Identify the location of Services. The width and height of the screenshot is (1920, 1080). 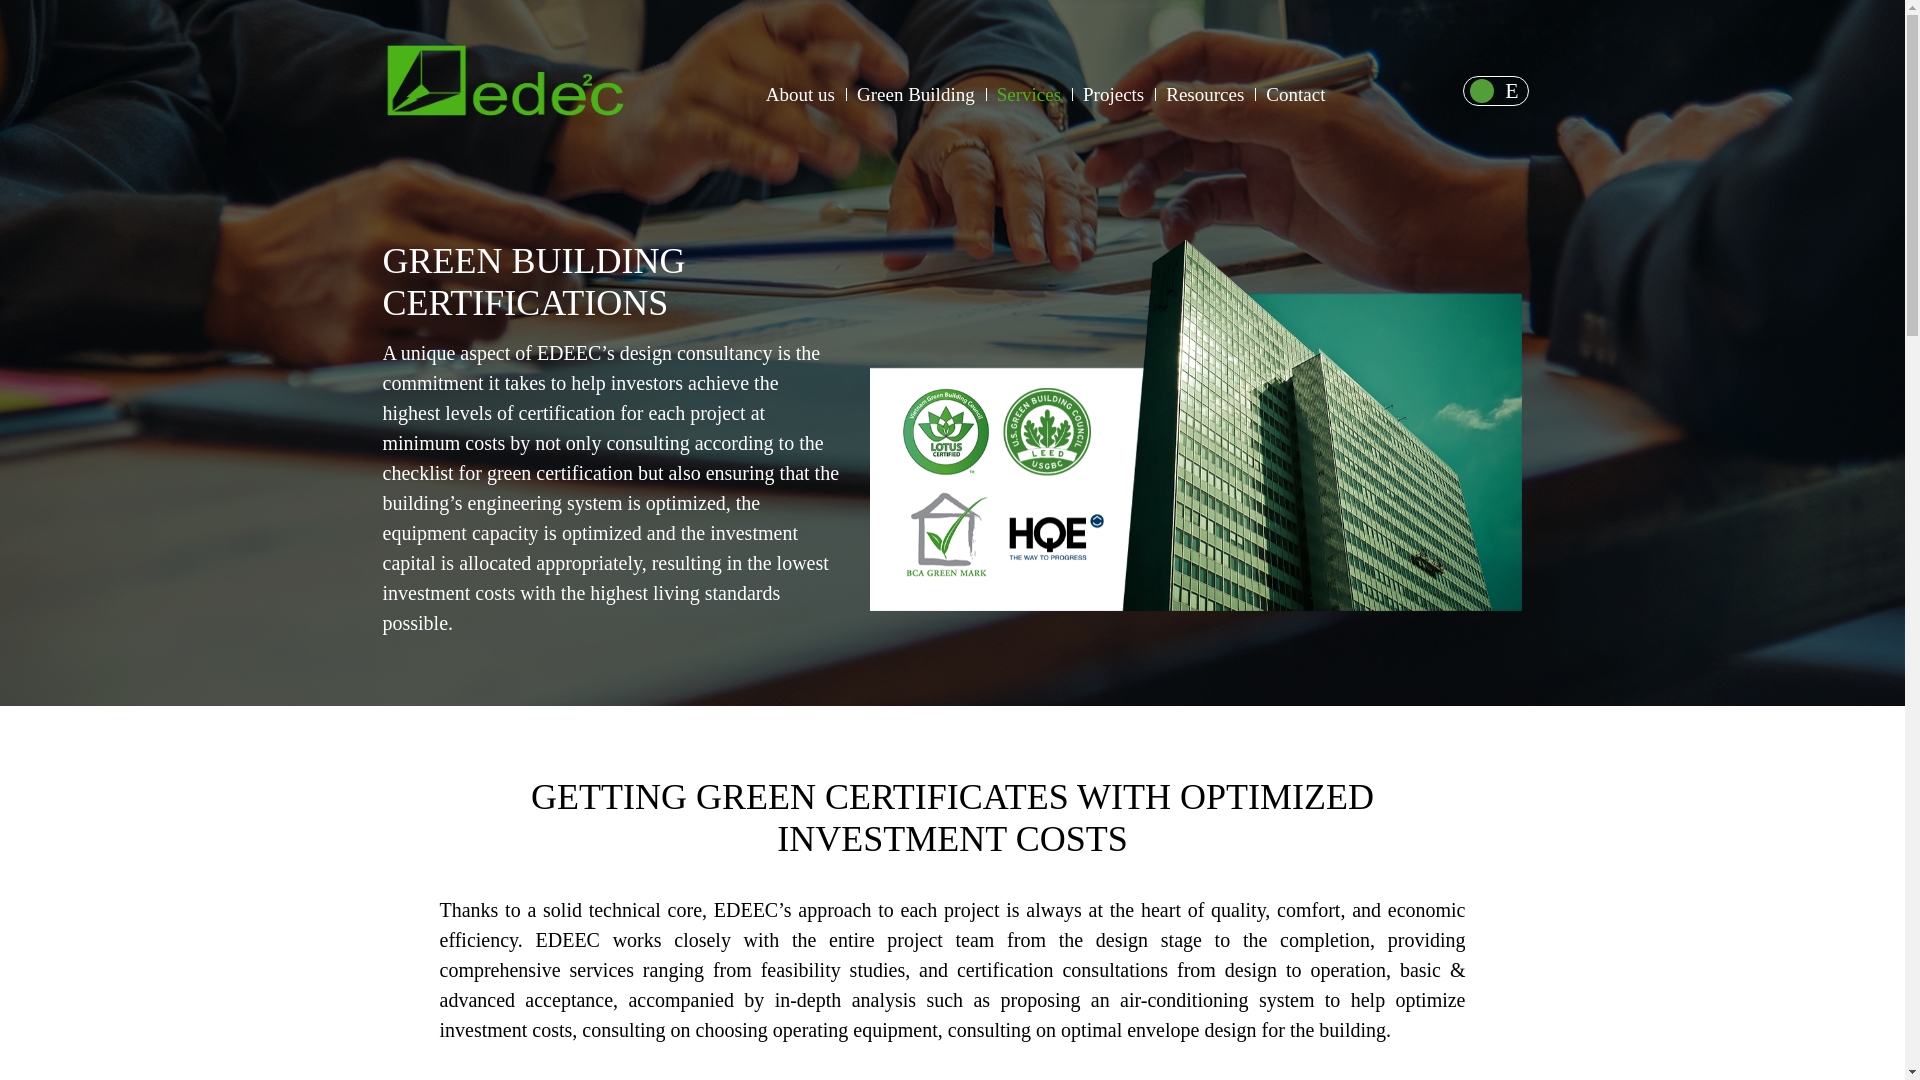
(1028, 94).